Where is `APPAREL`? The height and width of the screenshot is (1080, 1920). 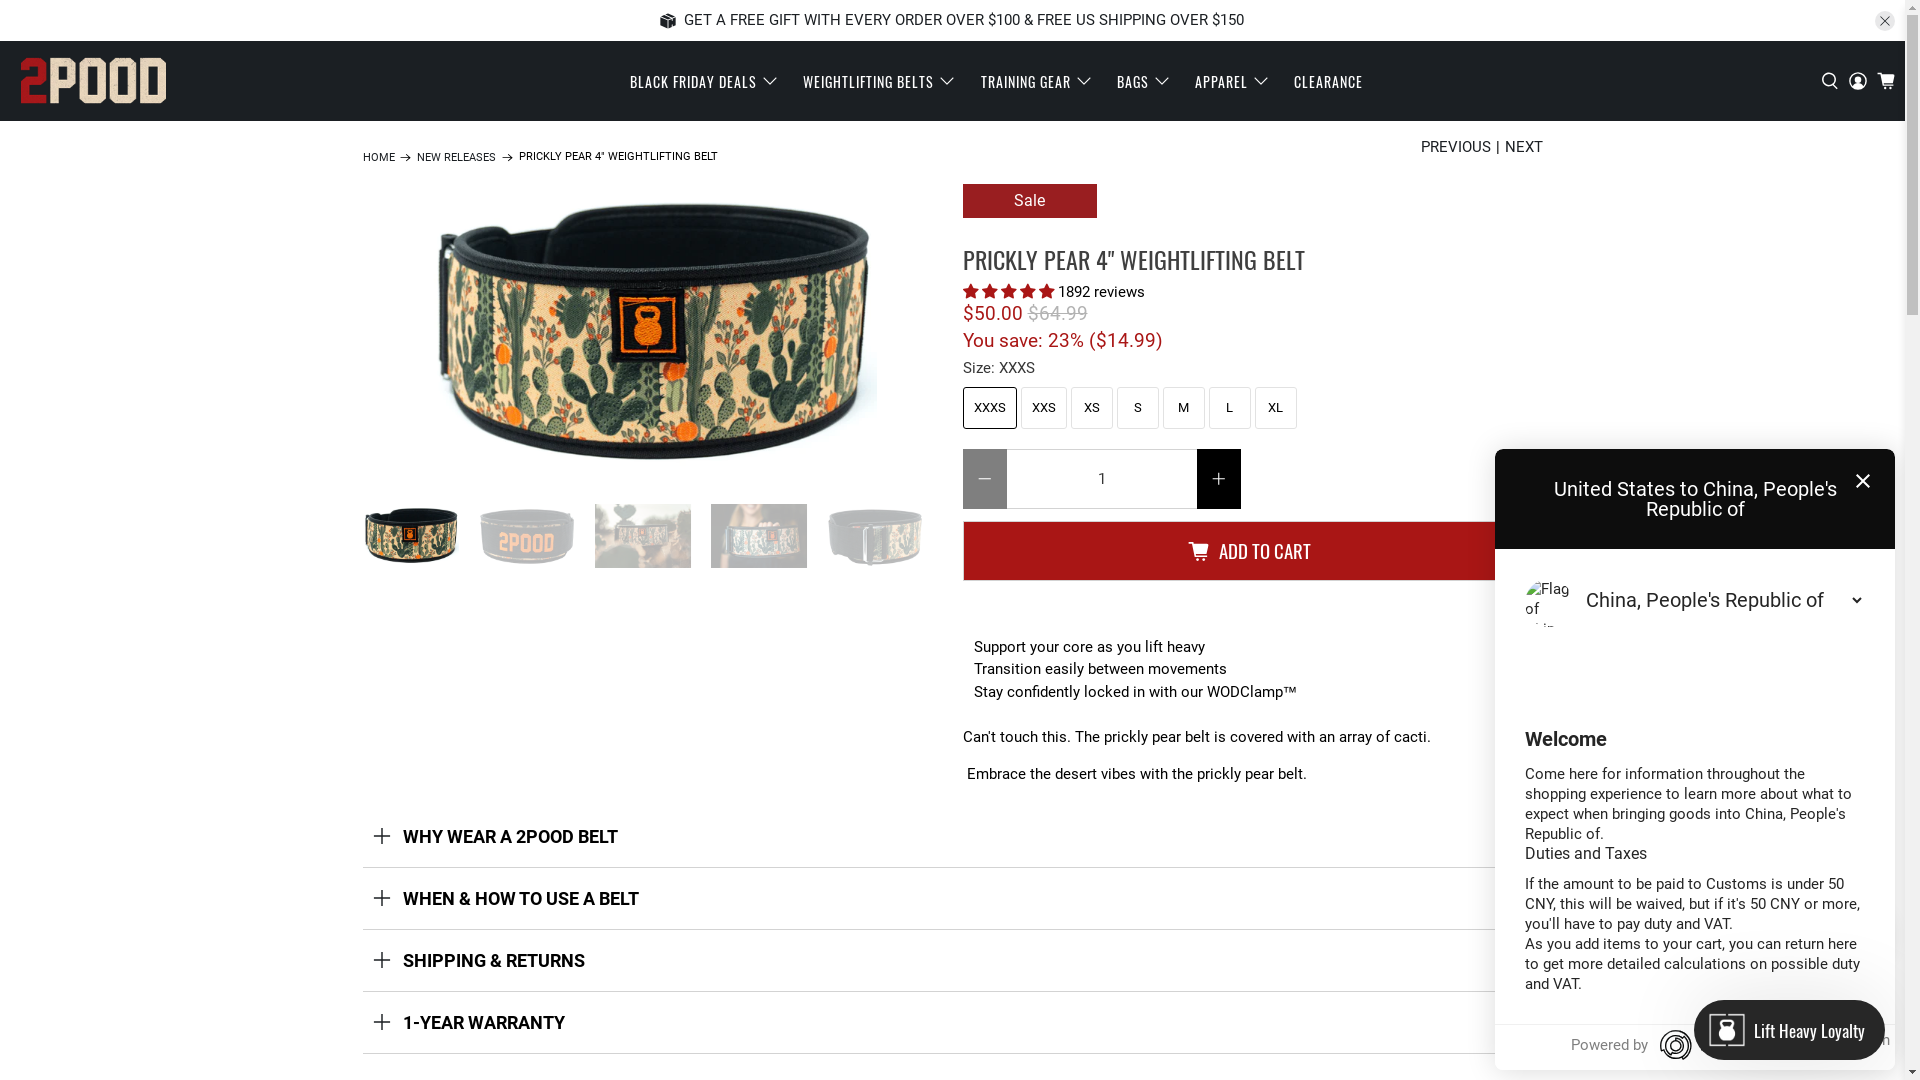 APPAREL is located at coordinates (1234, 82).